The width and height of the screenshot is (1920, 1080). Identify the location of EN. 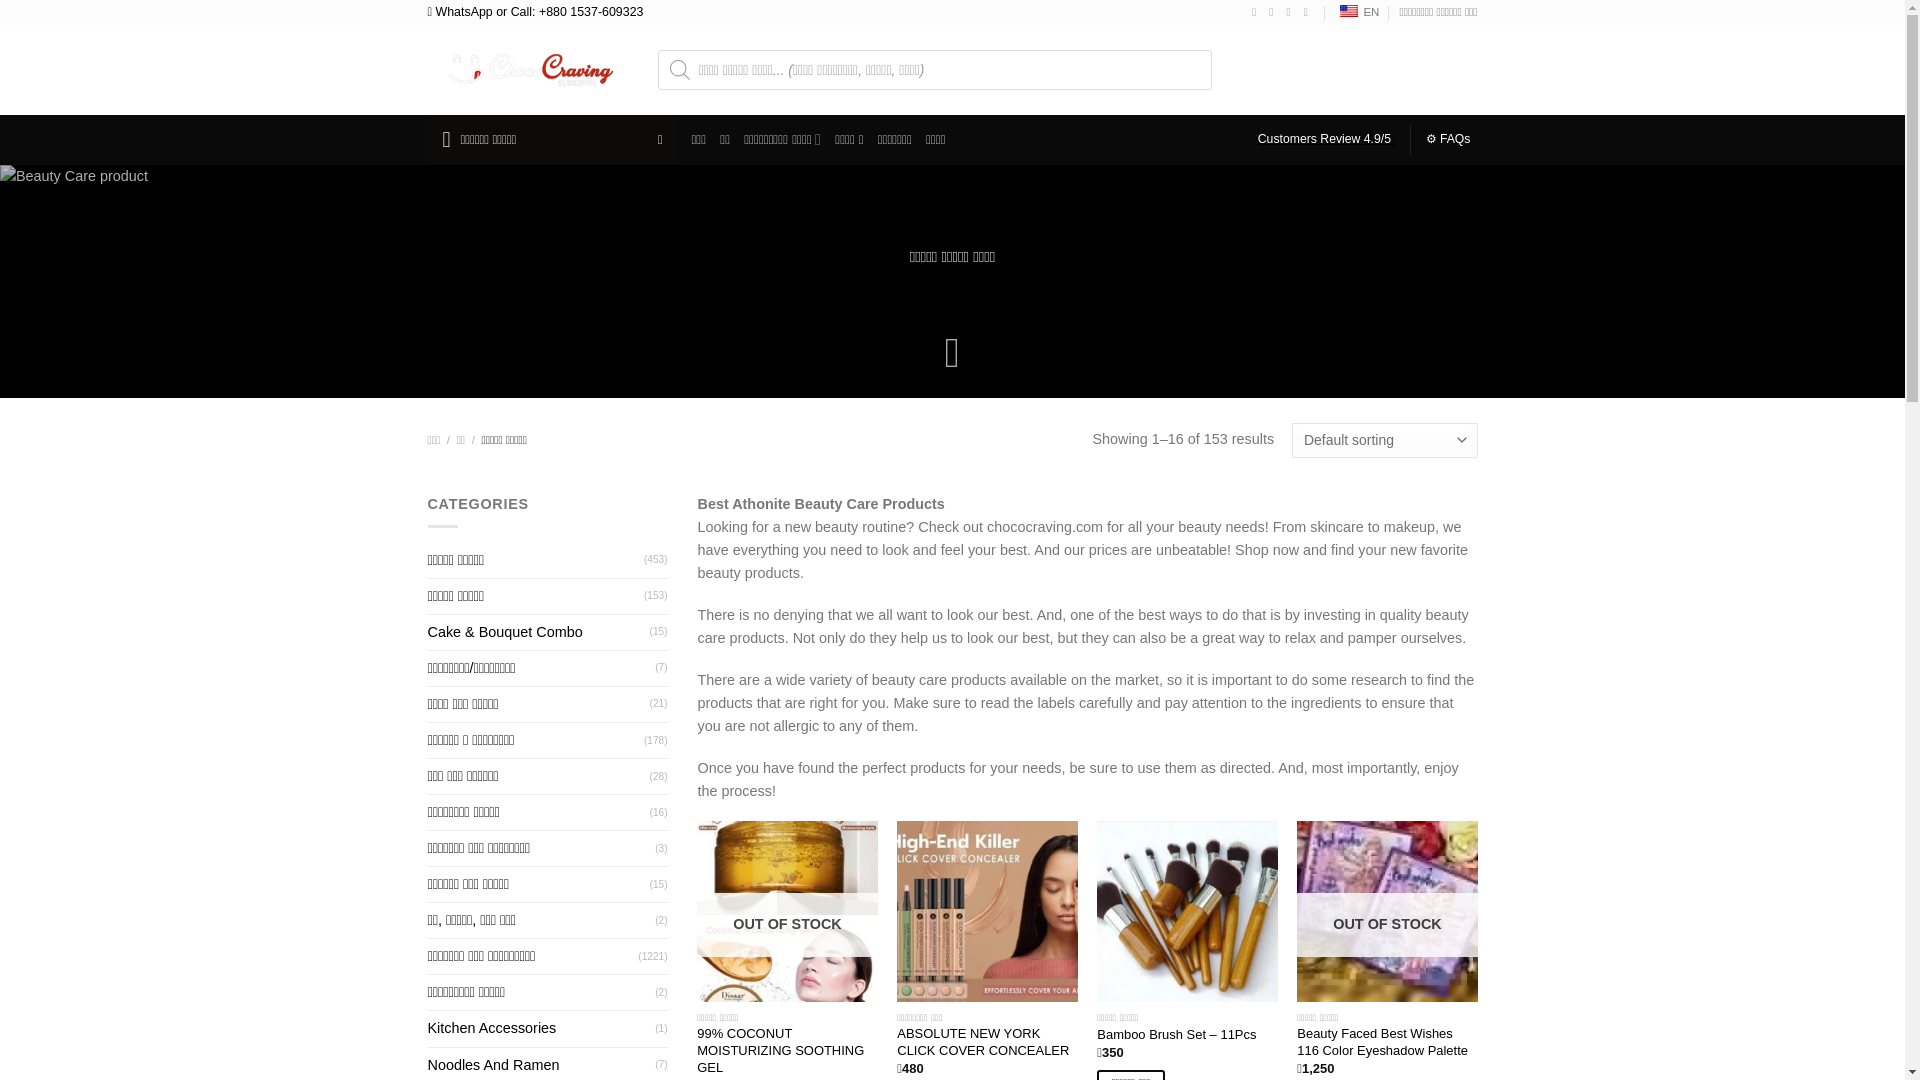
(1356, 12).